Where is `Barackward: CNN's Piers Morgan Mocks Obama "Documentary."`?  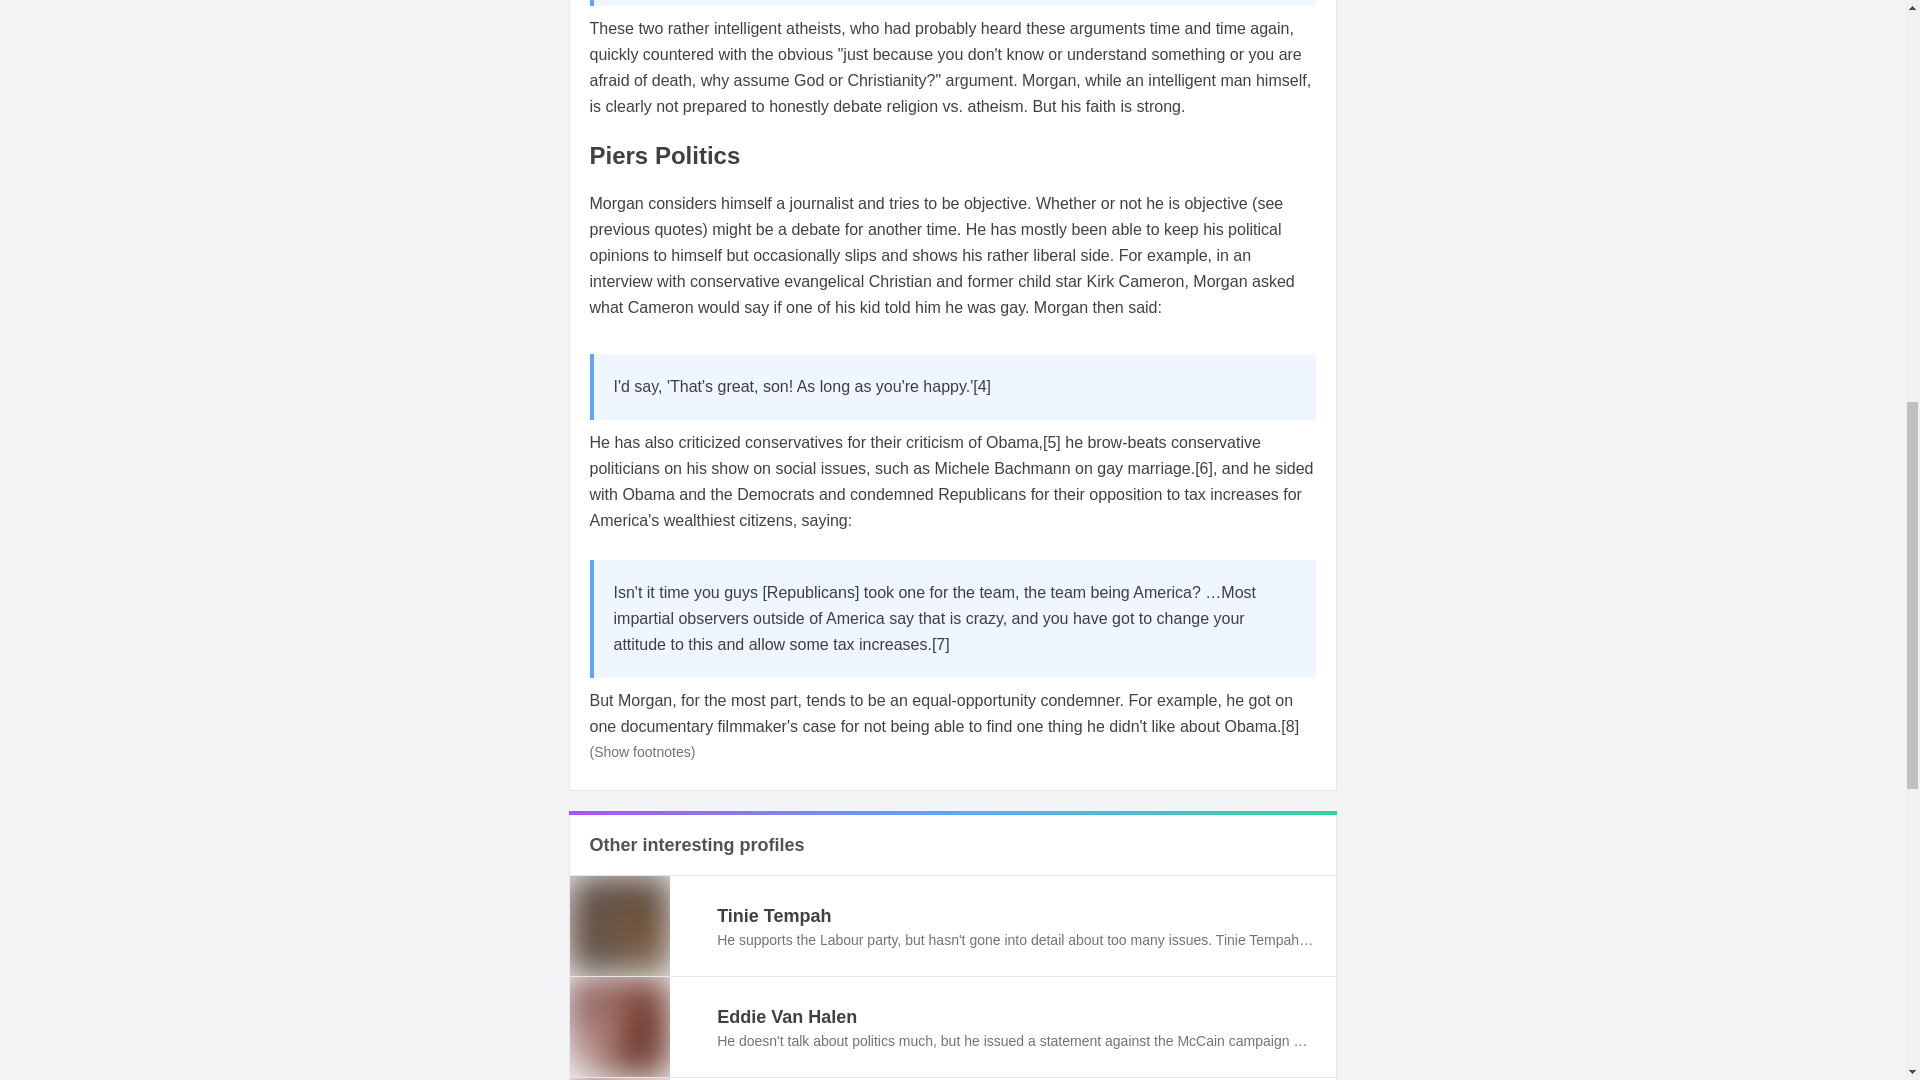 Barackward: CNN's Piers Morgan Mocks Obama "Documentary." is located at coordinates (1290, 726).